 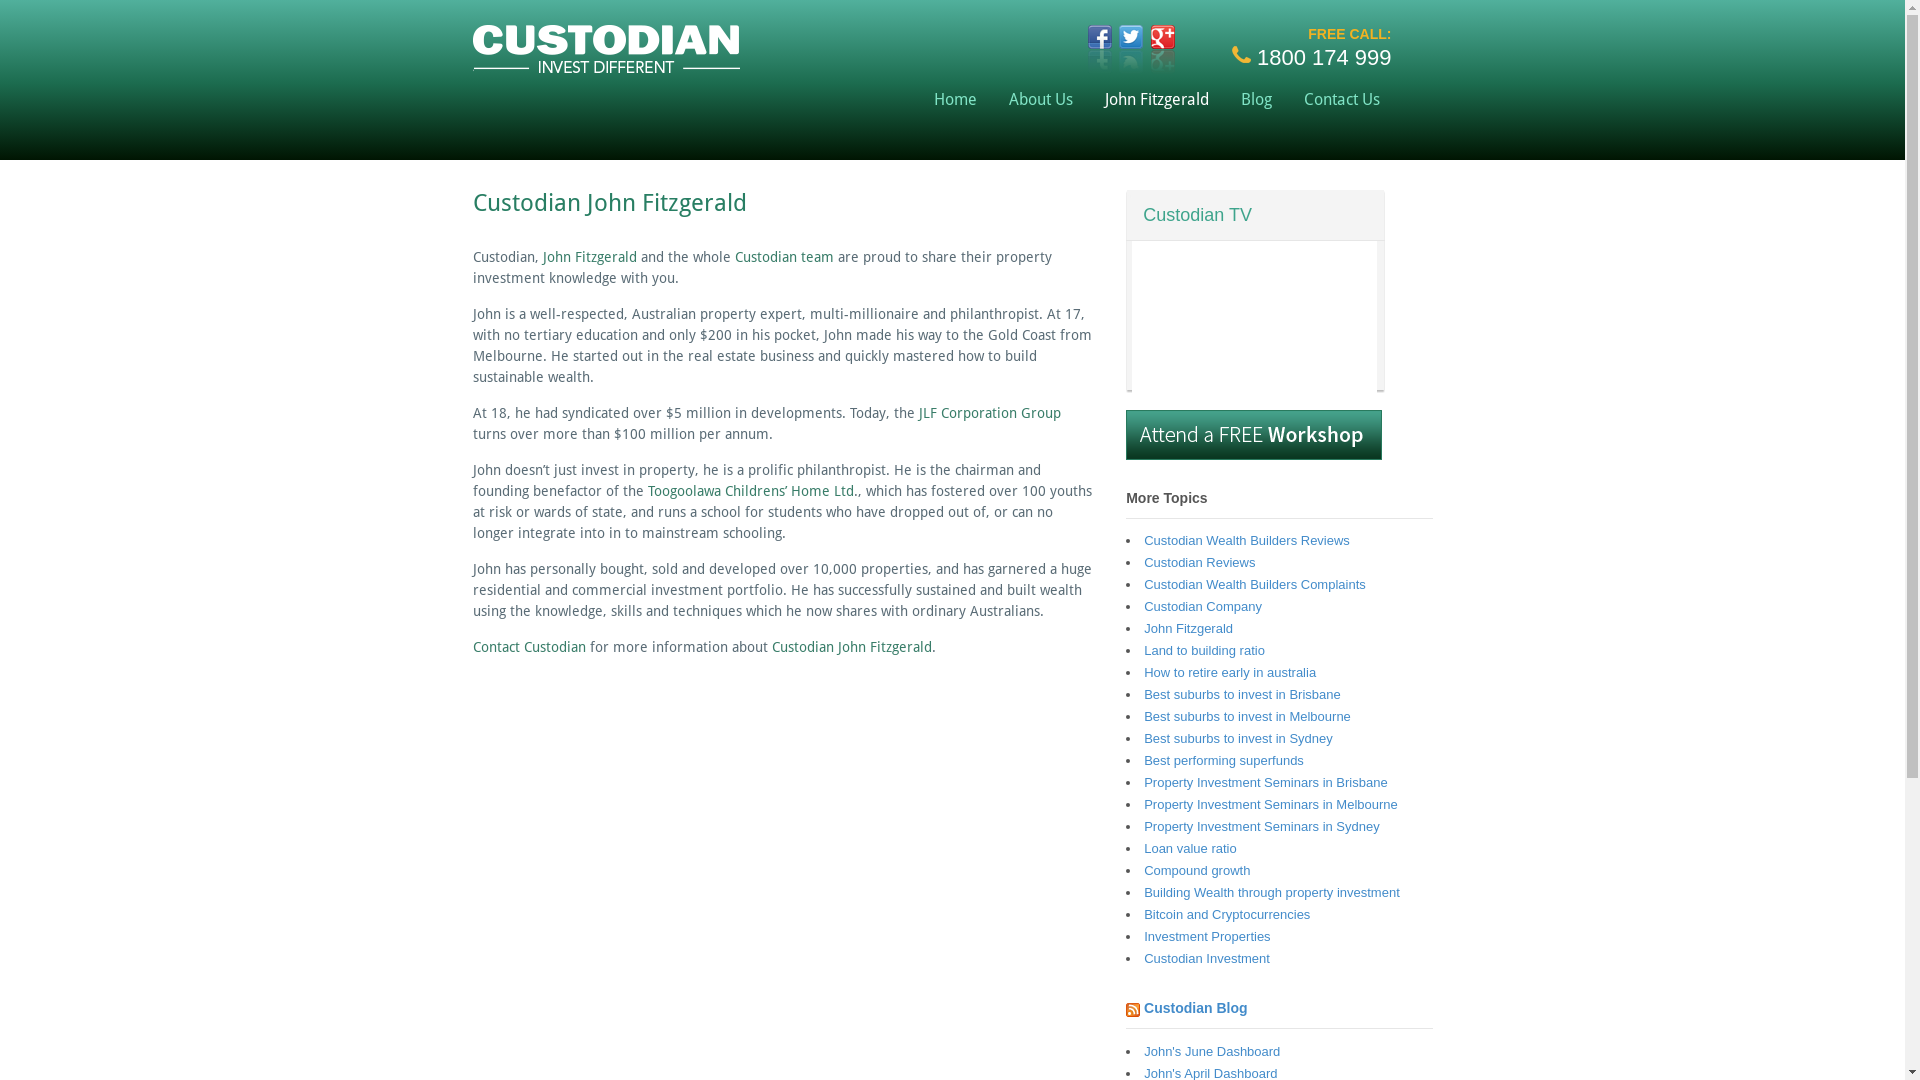 What do you see at coordinates (1227, 914) in the screenshot?
I see `Bitcoin and Cryptocurrencies` at bounding box center [1227, 914].